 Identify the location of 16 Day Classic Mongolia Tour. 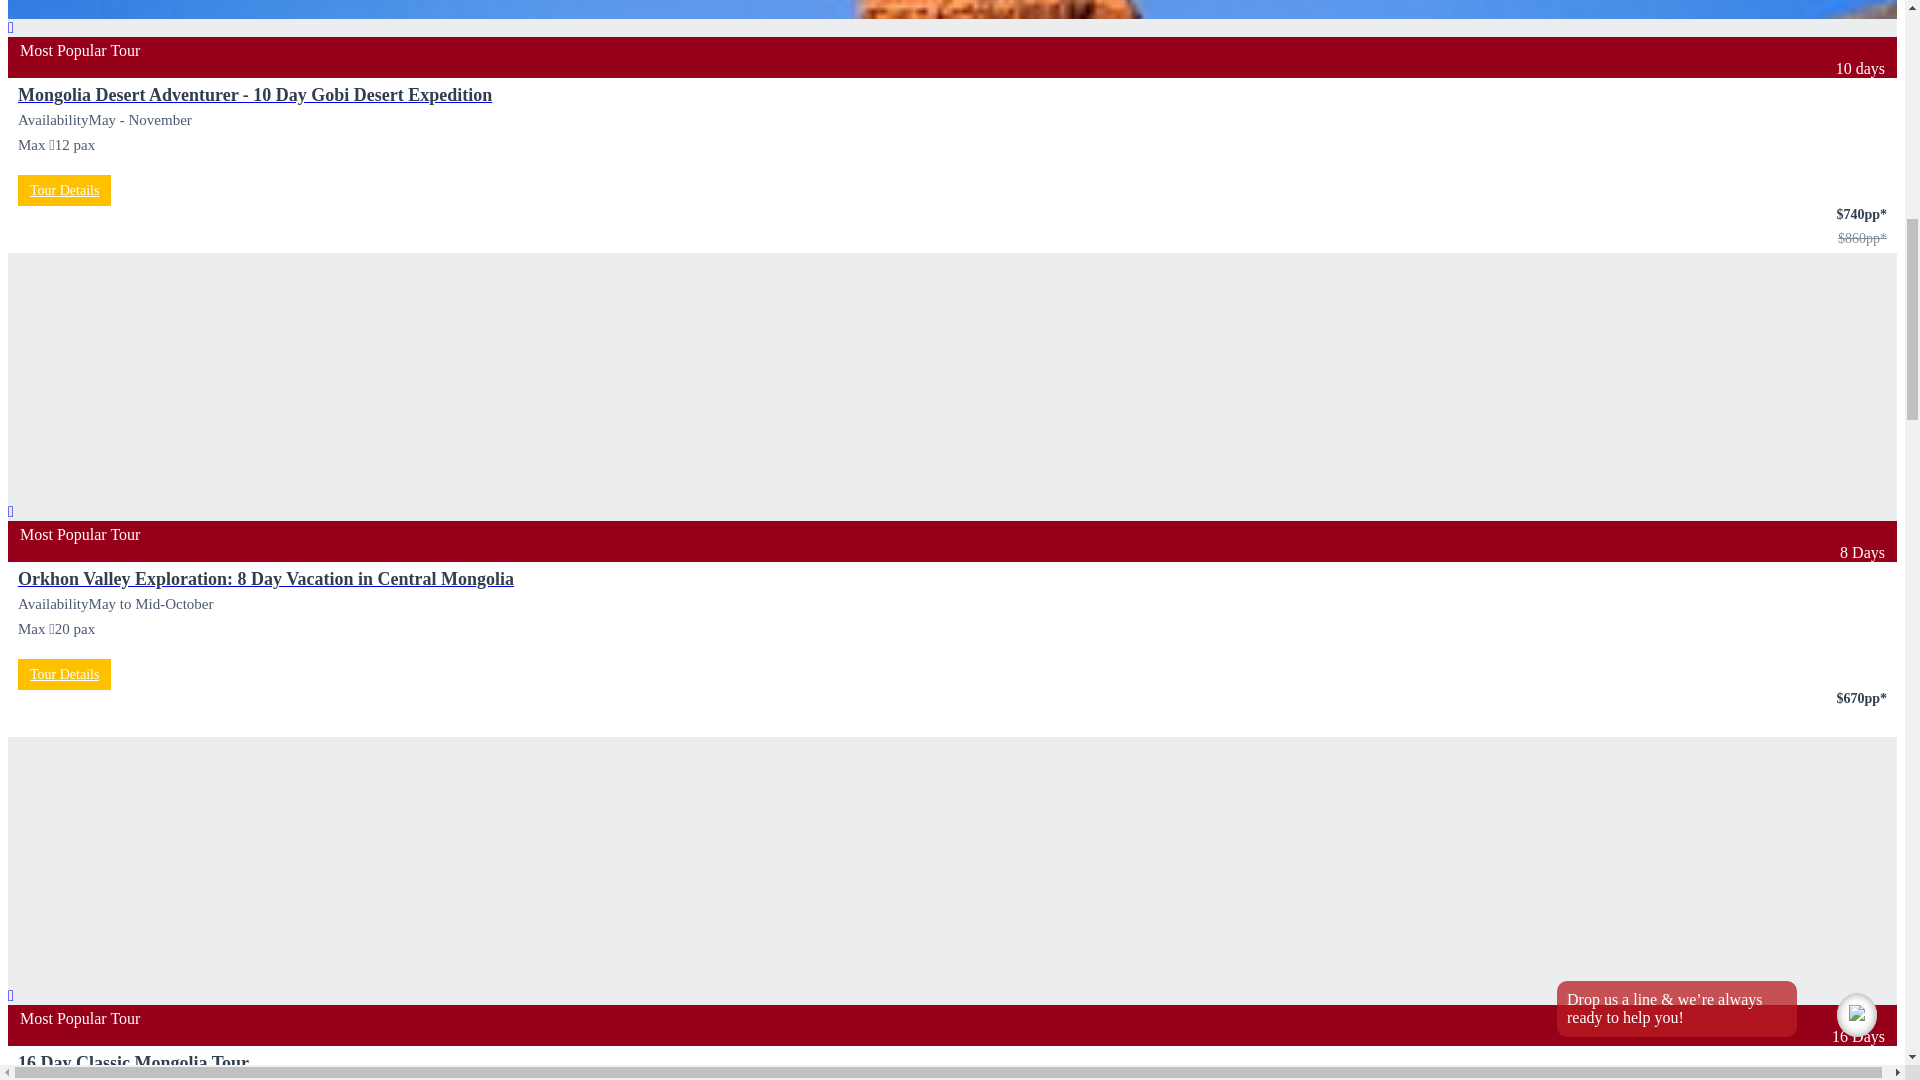
(133, 1063).